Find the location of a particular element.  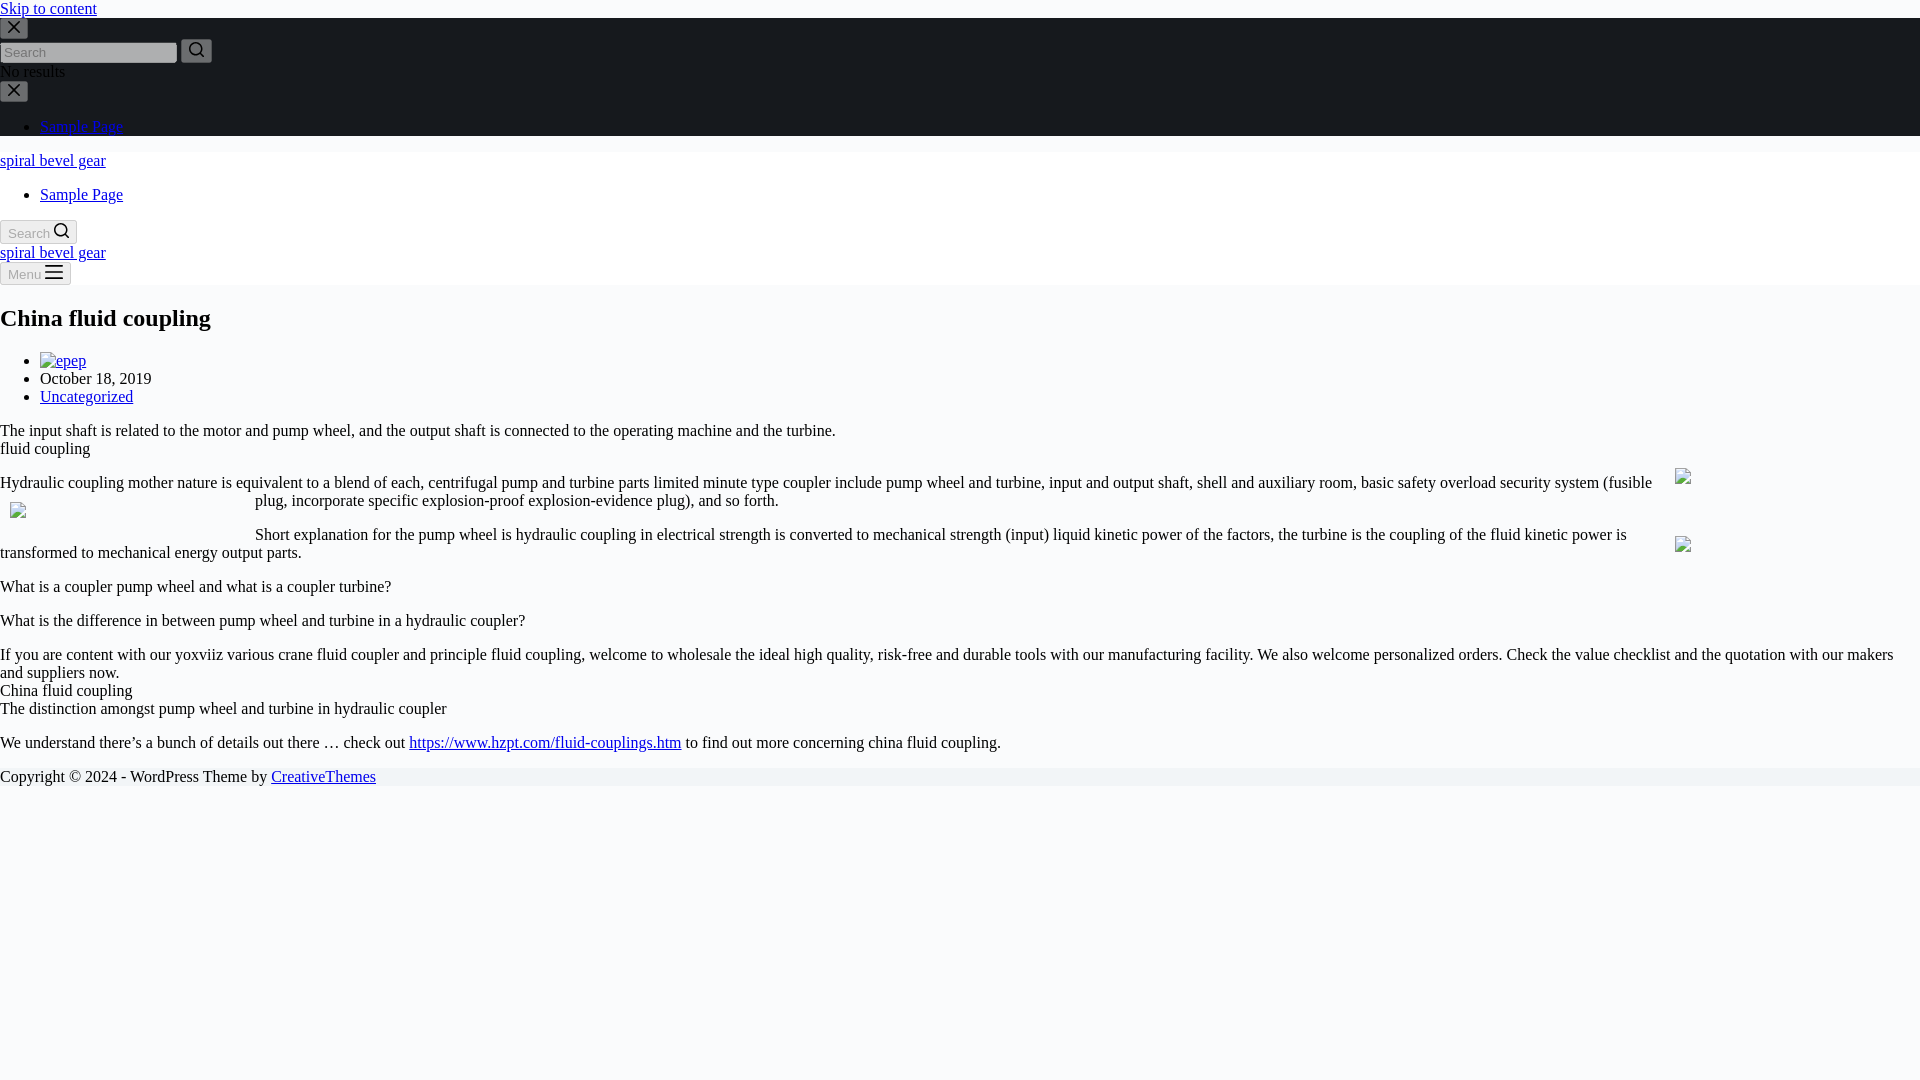

Sample Page is located at coordinates (81, 126).